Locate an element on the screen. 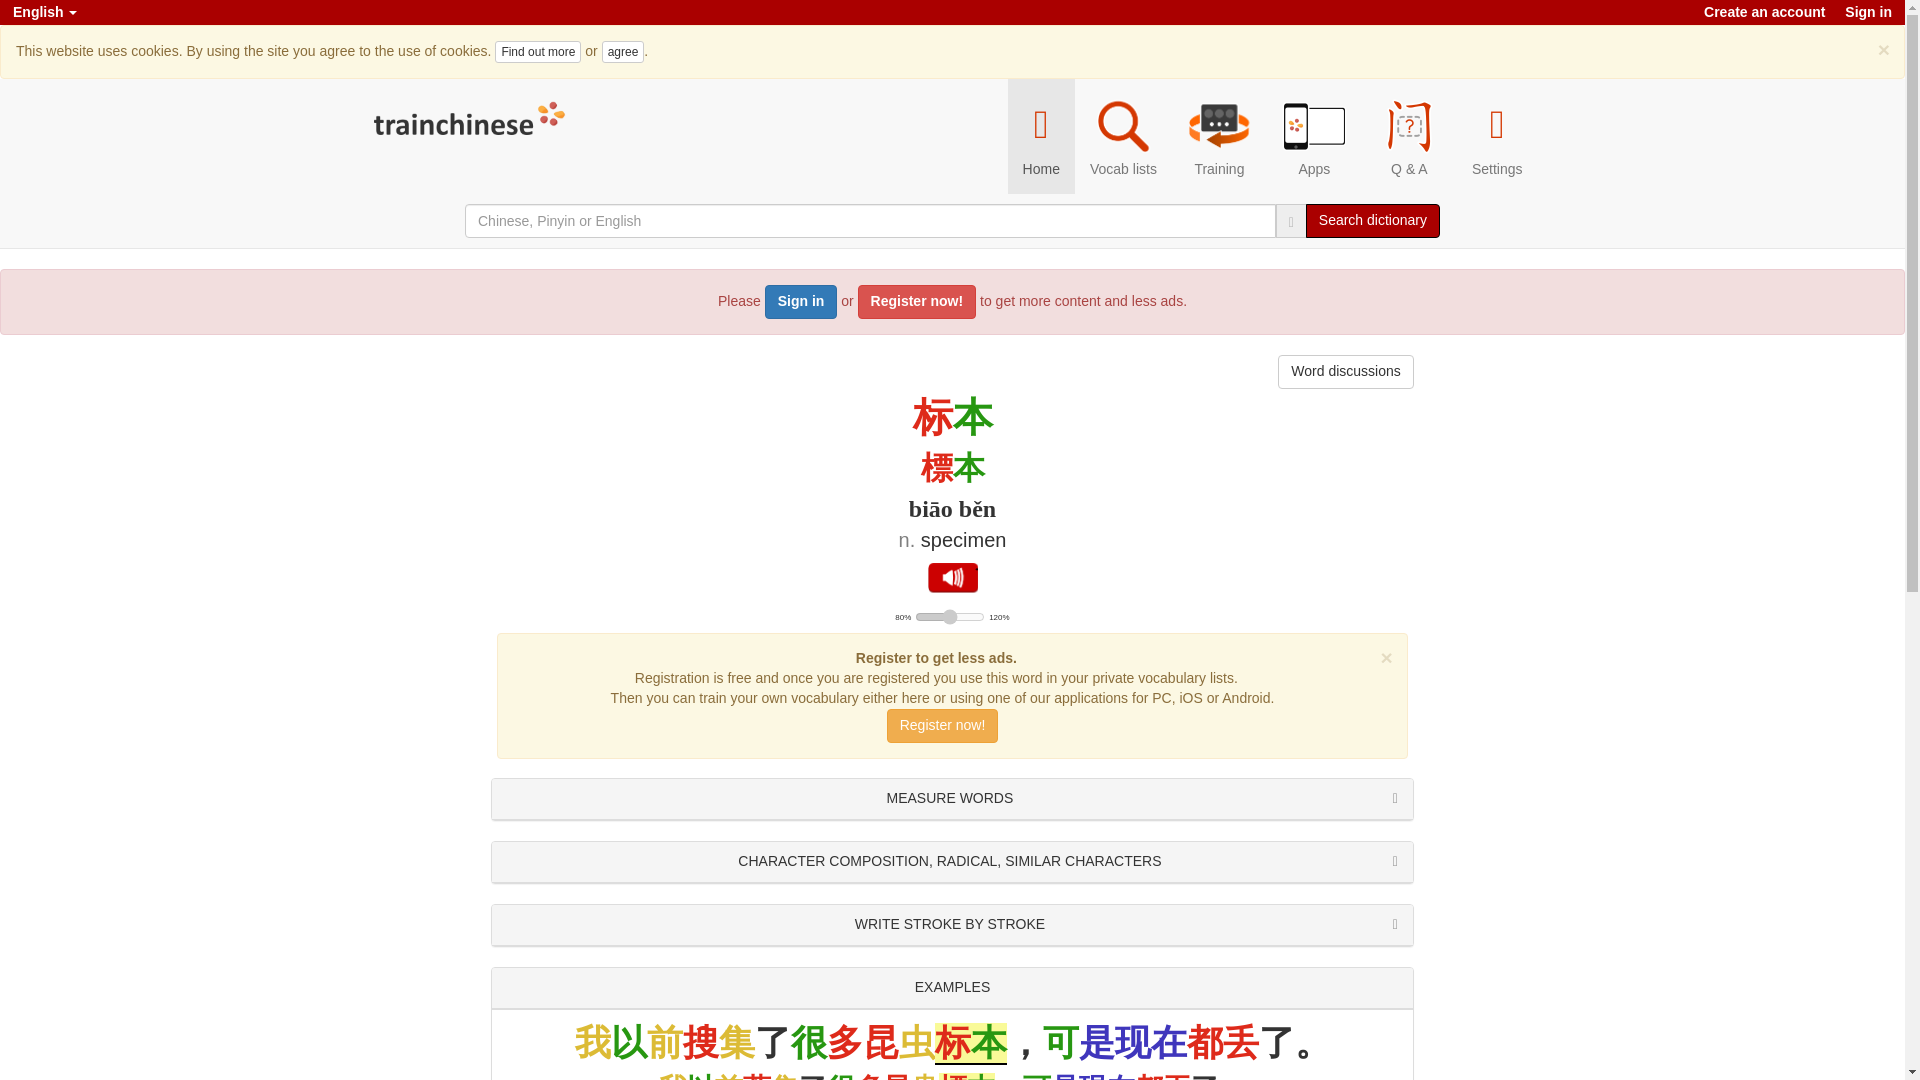  10 is located at coordinates (950, 617).